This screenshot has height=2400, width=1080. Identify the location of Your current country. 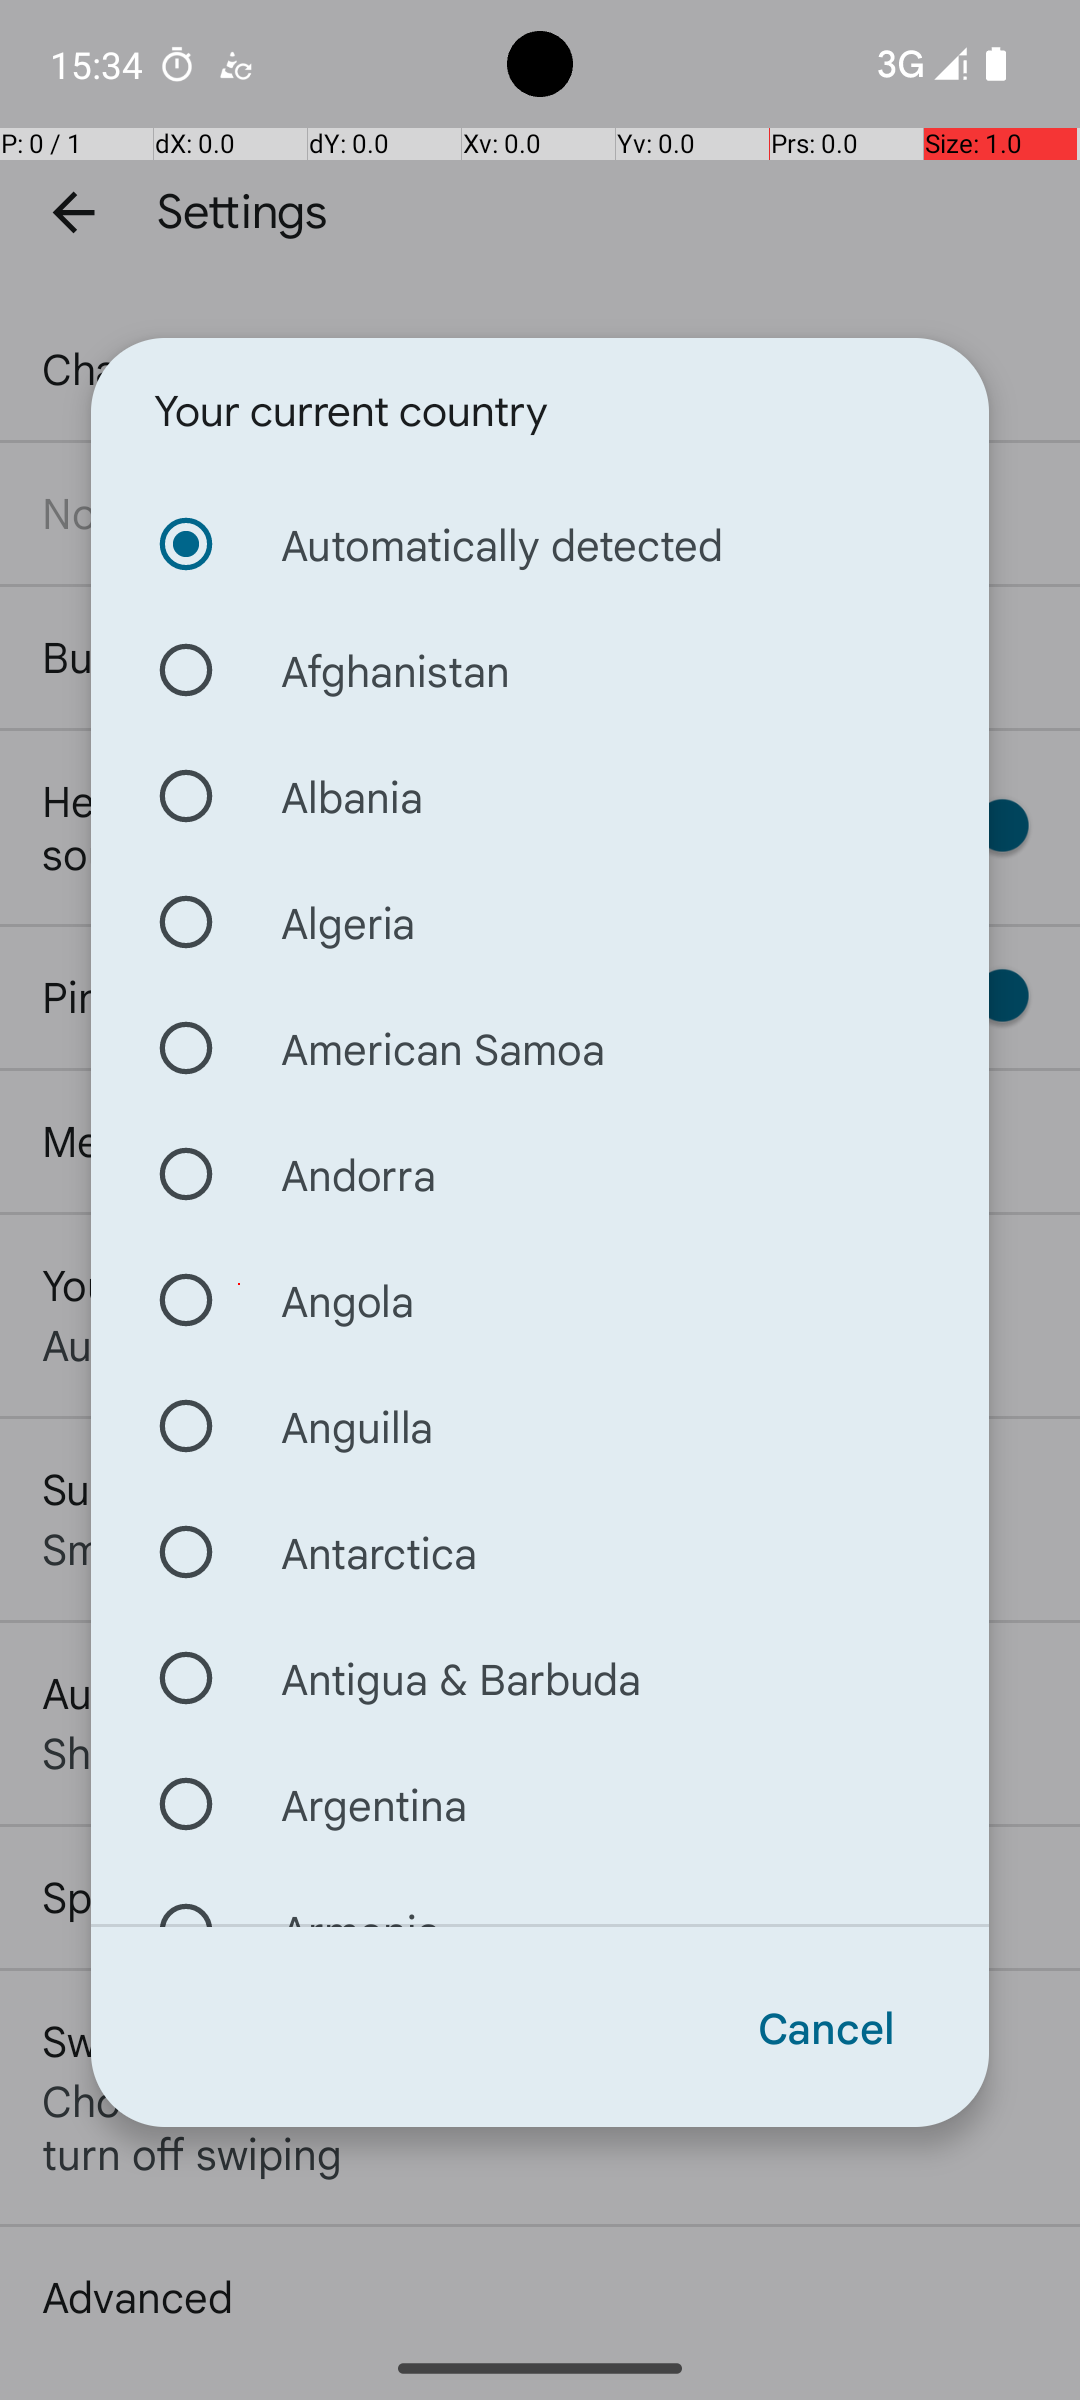
(351, 412).